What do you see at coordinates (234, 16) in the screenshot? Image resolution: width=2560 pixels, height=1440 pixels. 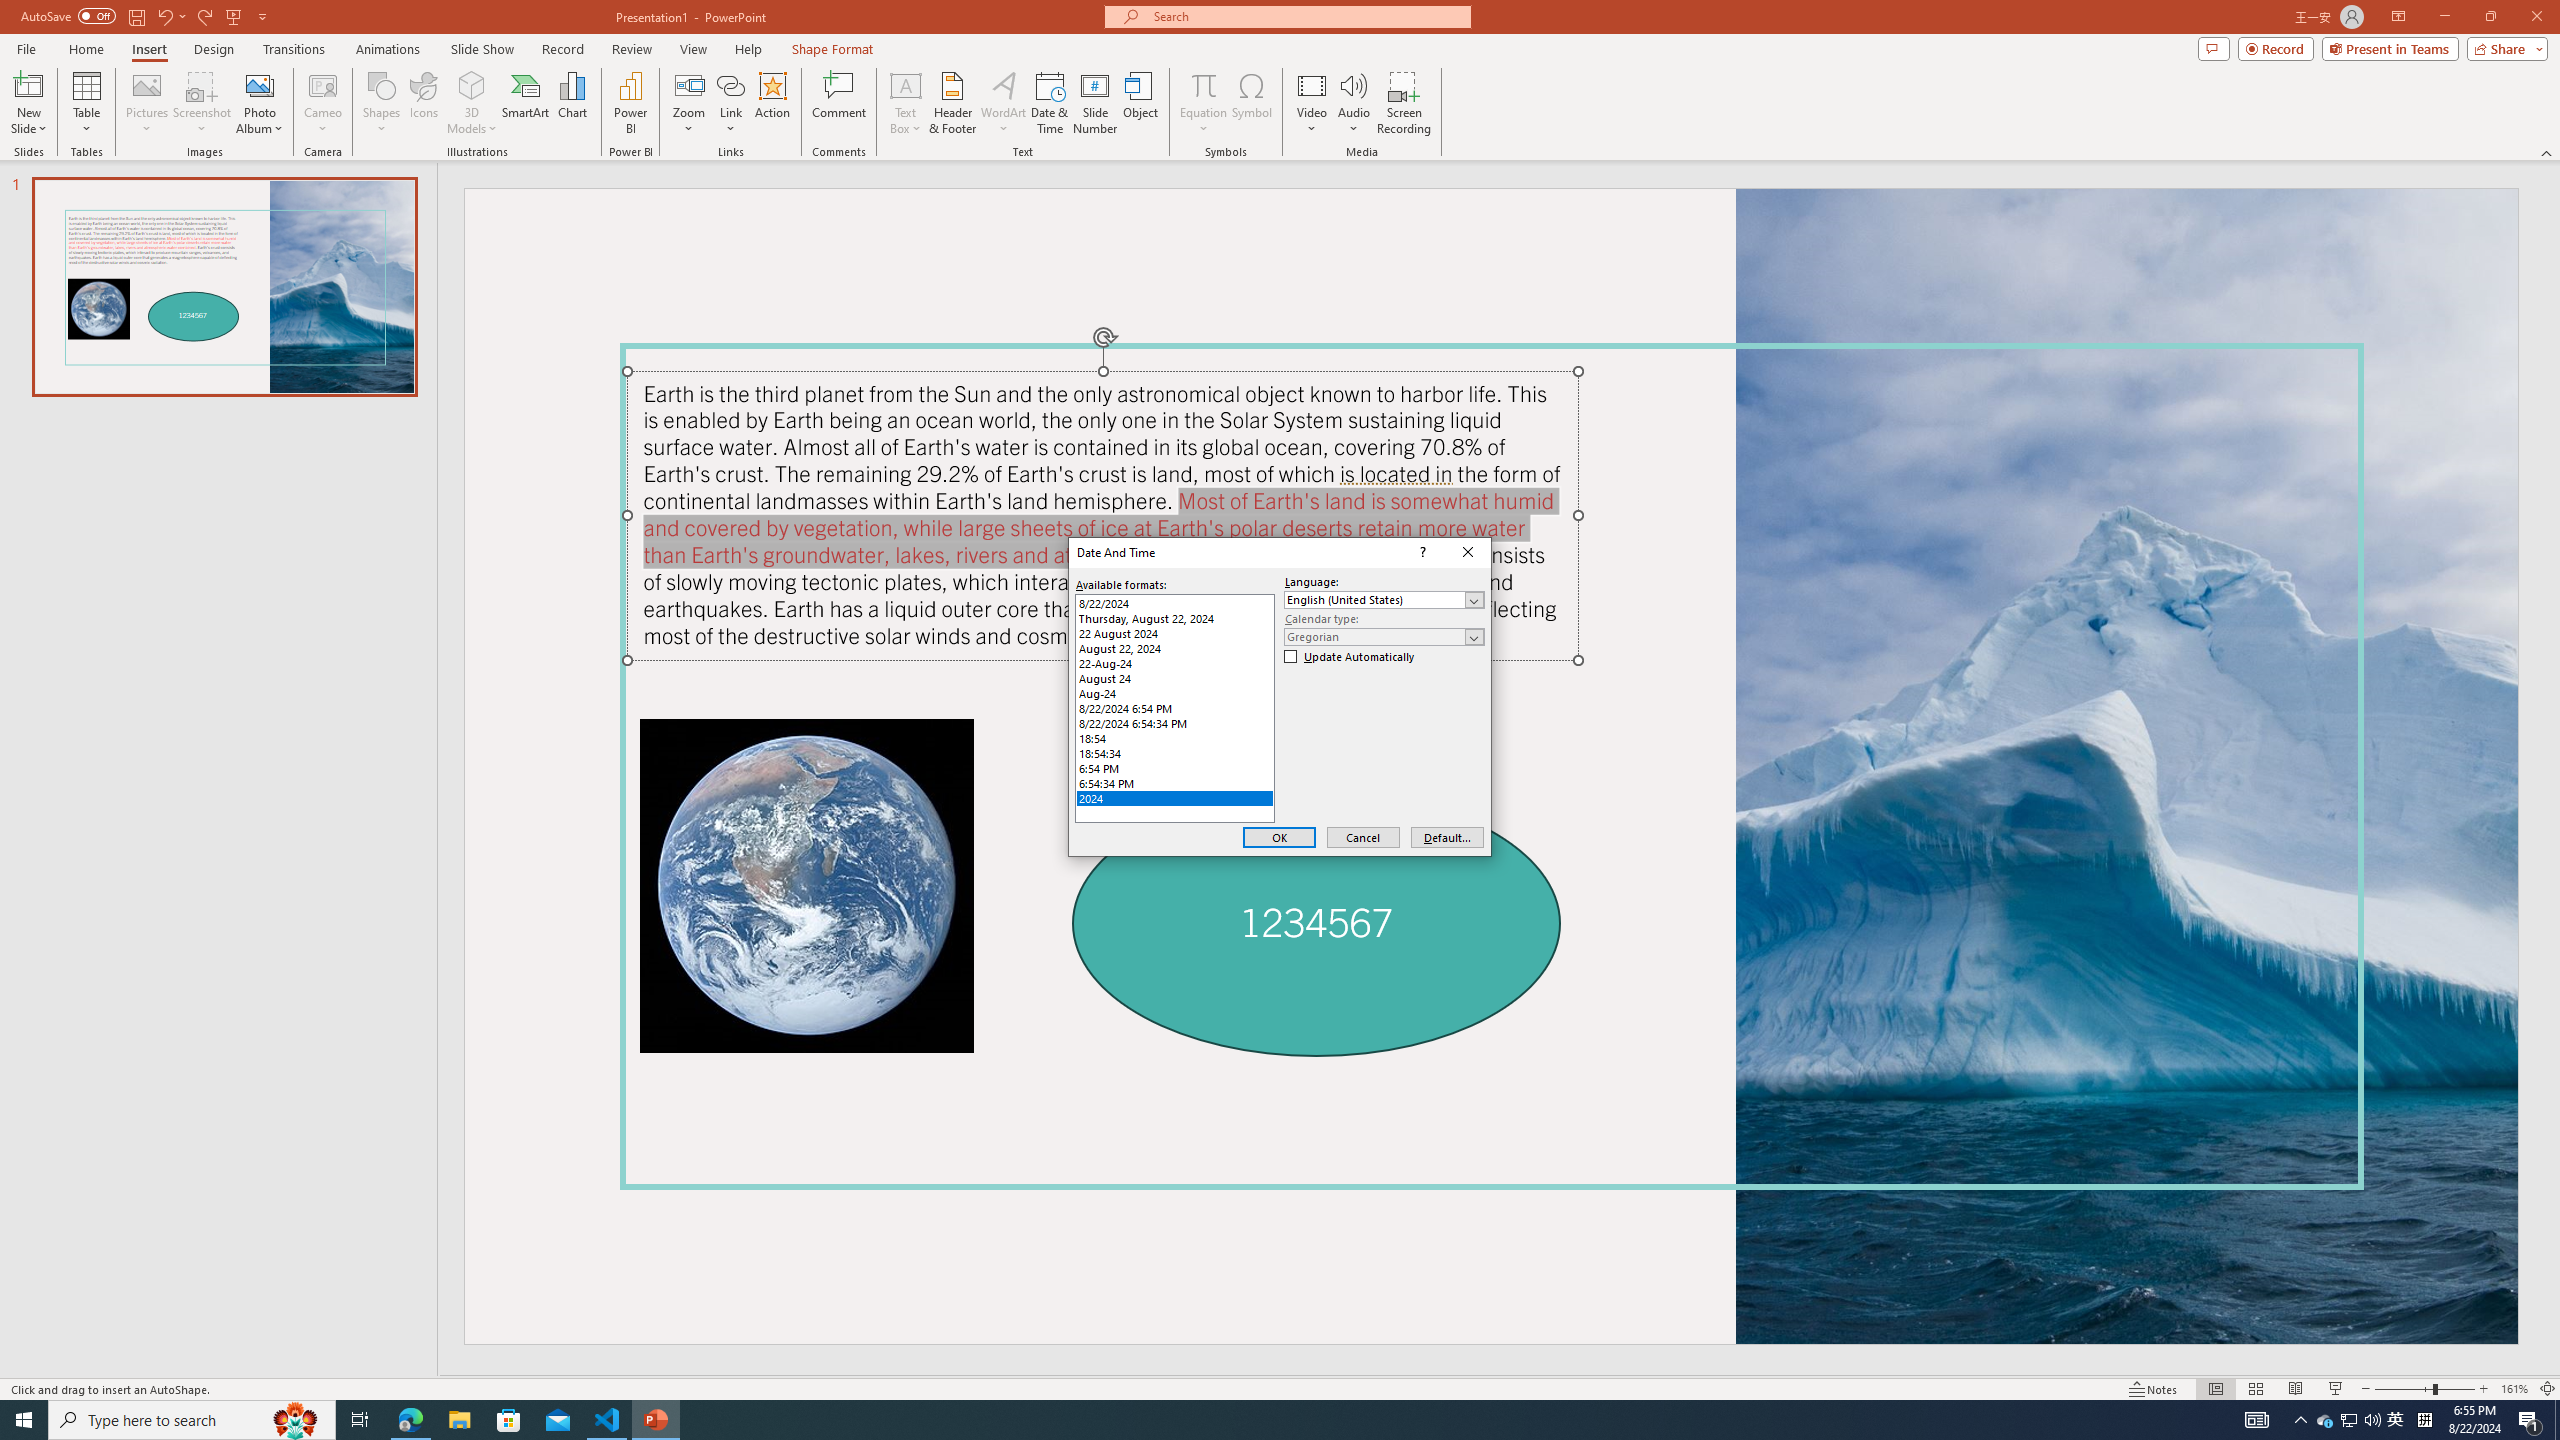 I see `Chart...` at bounding box center [234, 16].